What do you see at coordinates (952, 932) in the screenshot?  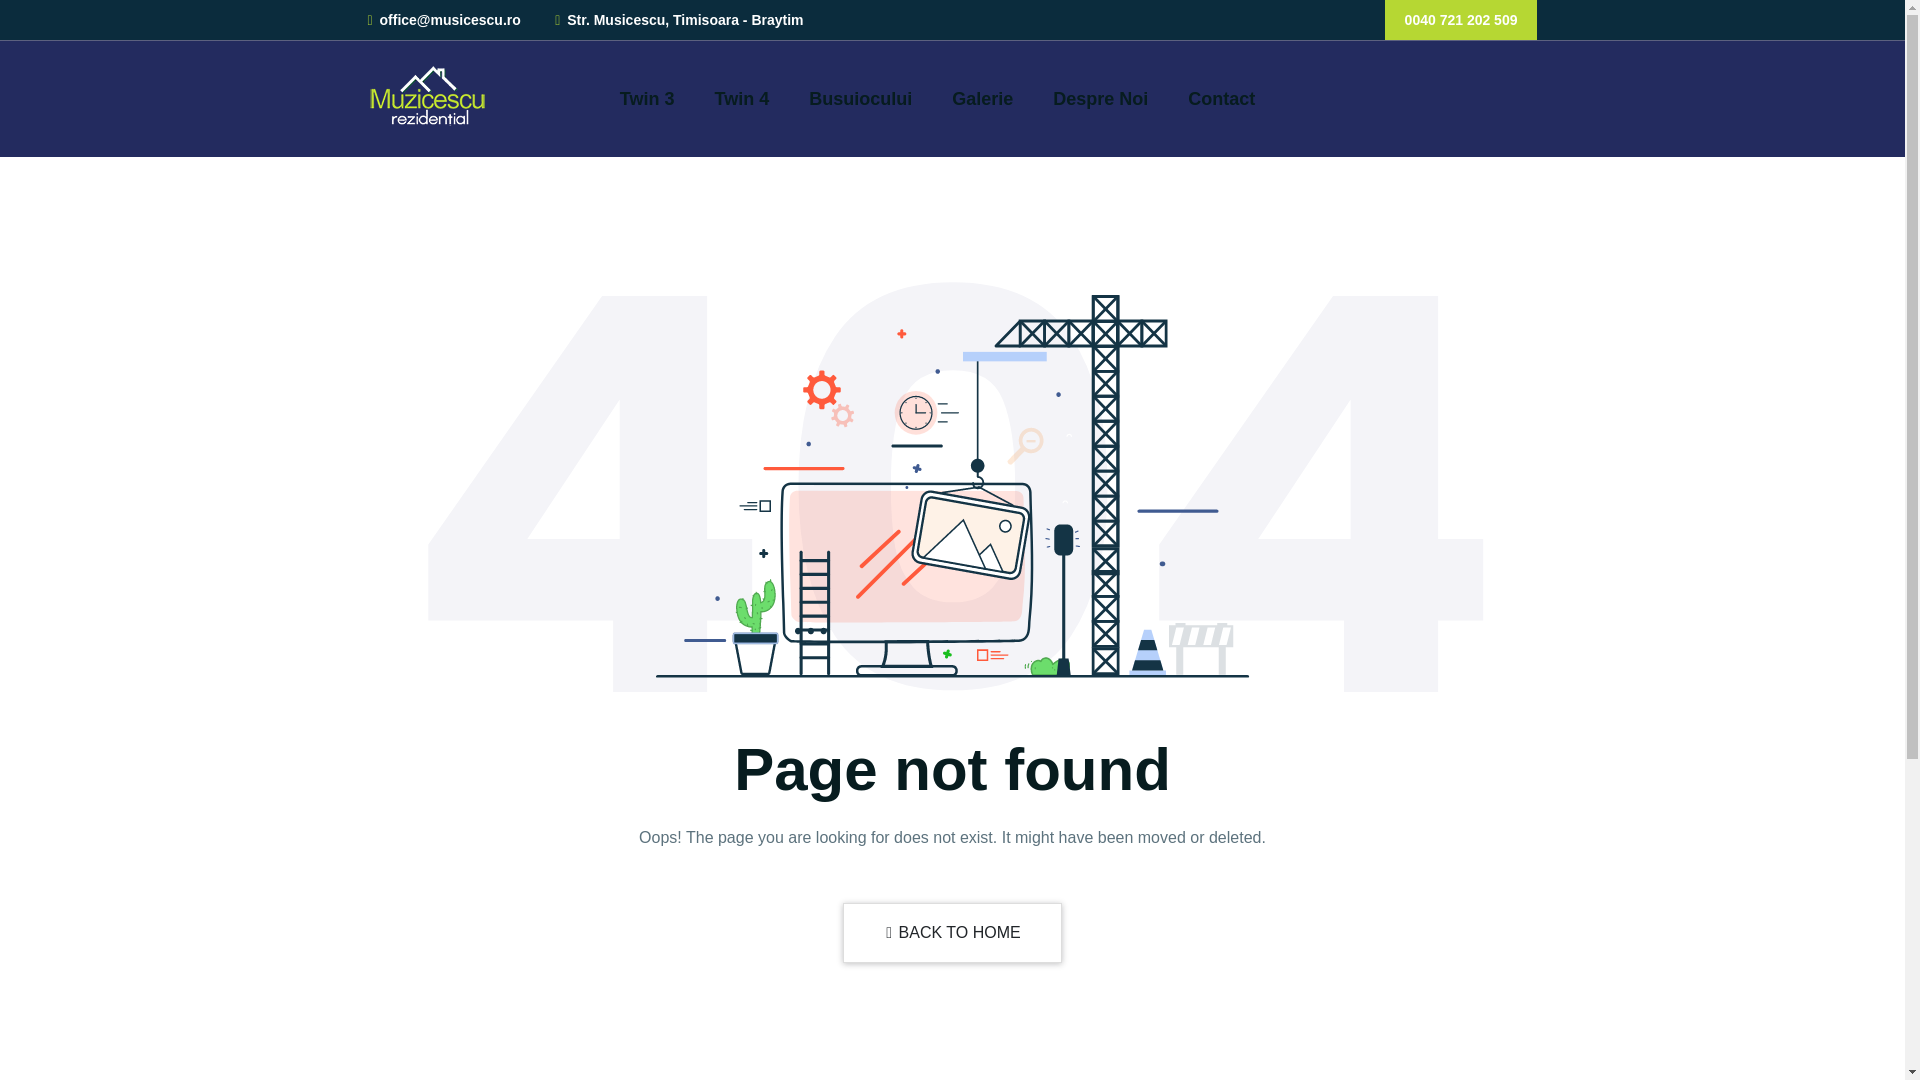 I see `BACK TO HOME` at bounding box center [952, 932].